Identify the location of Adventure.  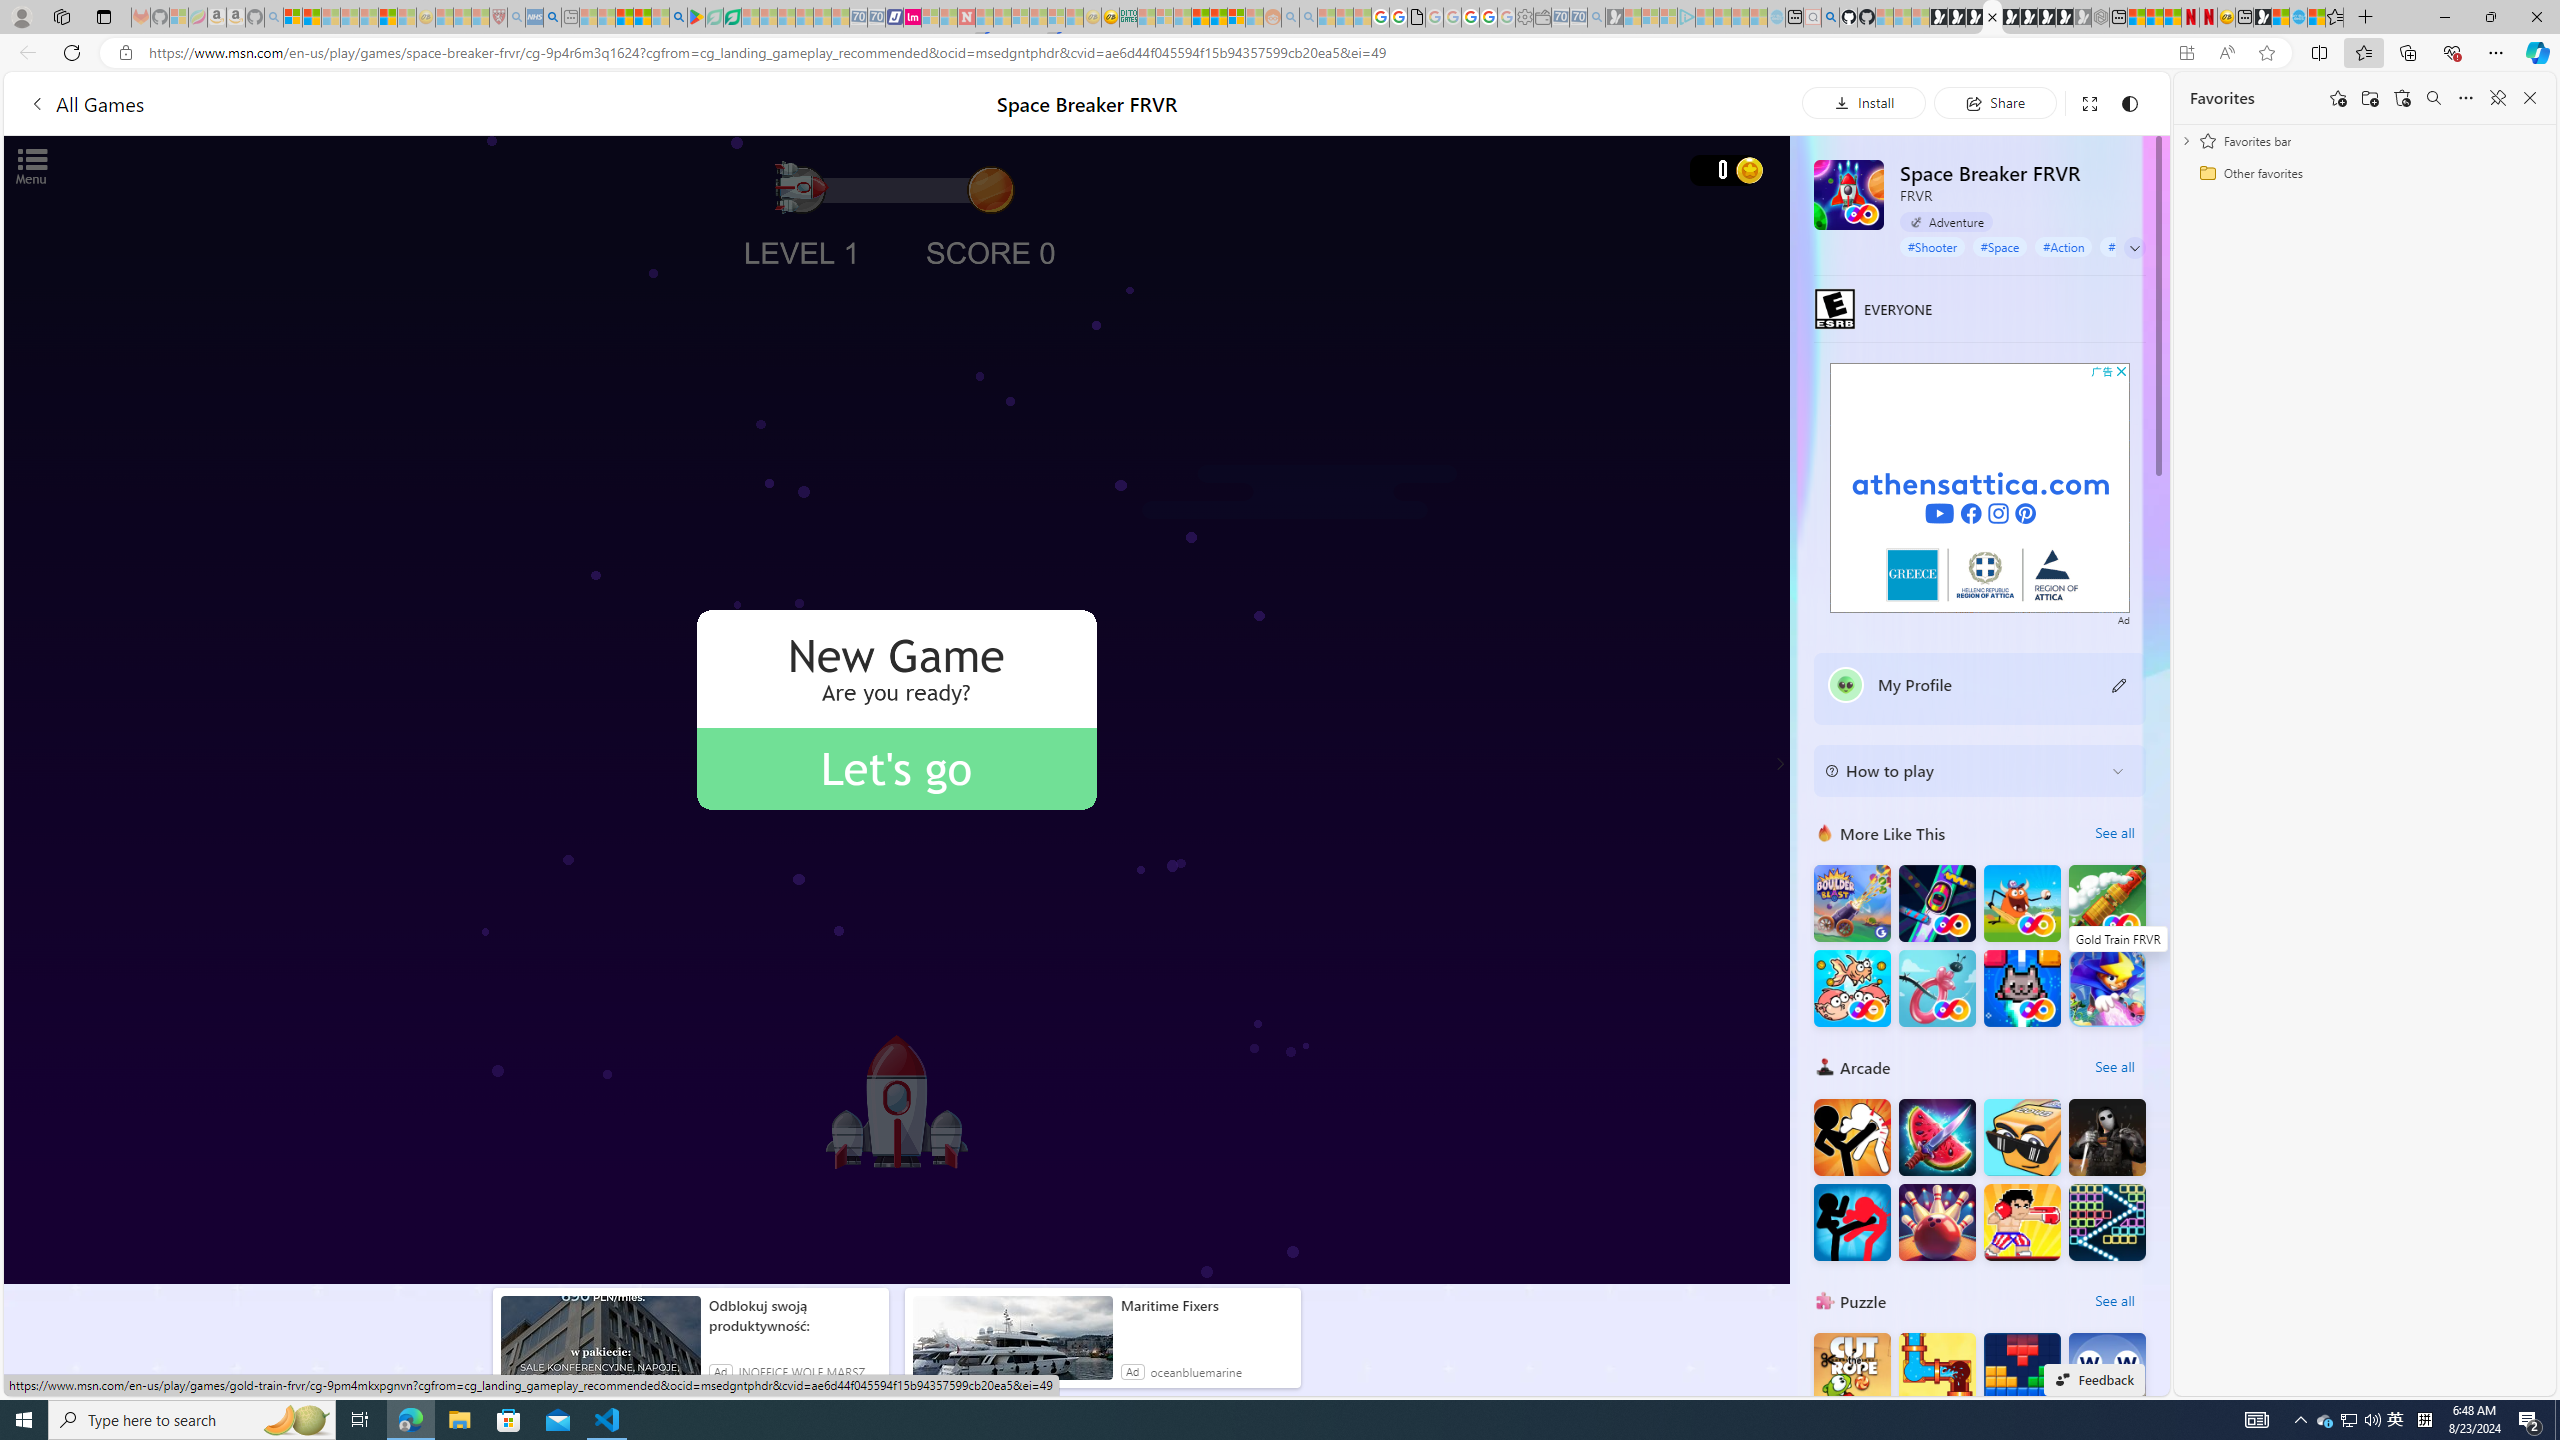
(1946, 222).